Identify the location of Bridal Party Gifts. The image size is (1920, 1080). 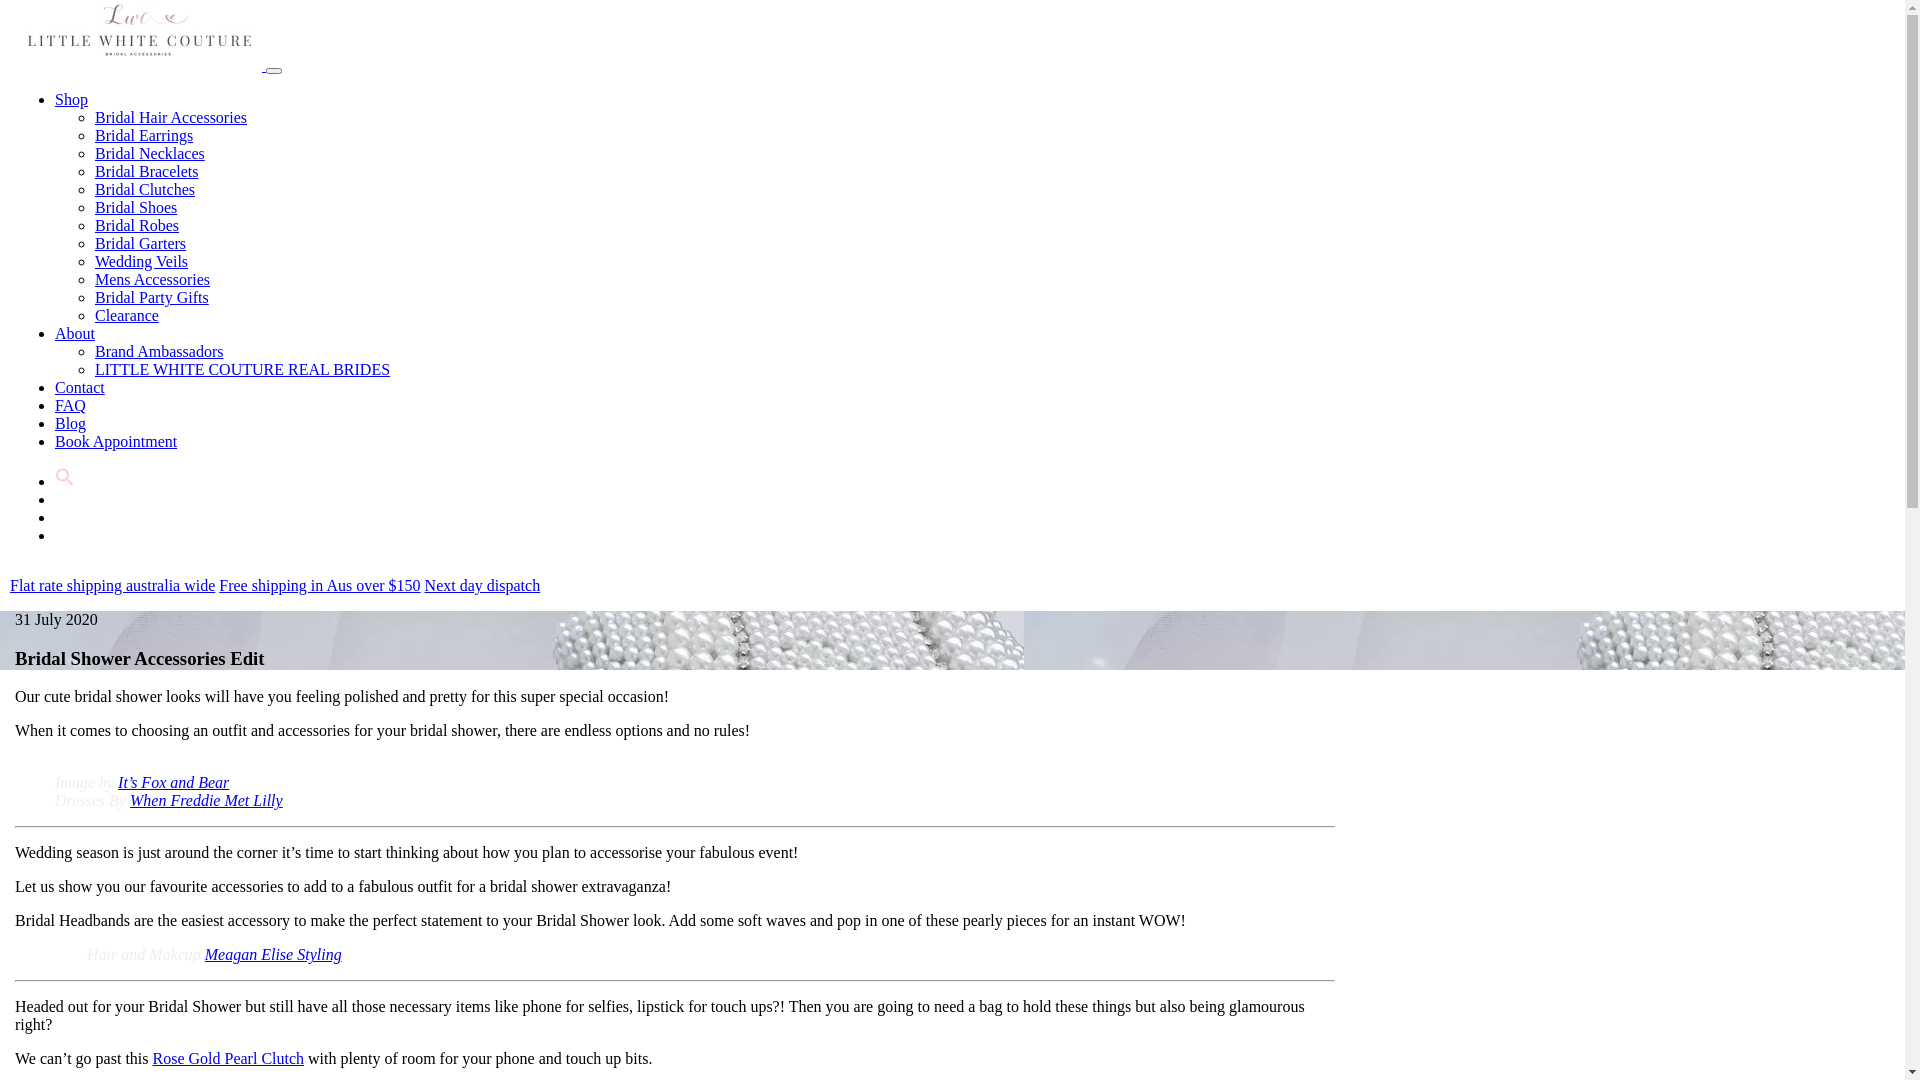
(152, 298).